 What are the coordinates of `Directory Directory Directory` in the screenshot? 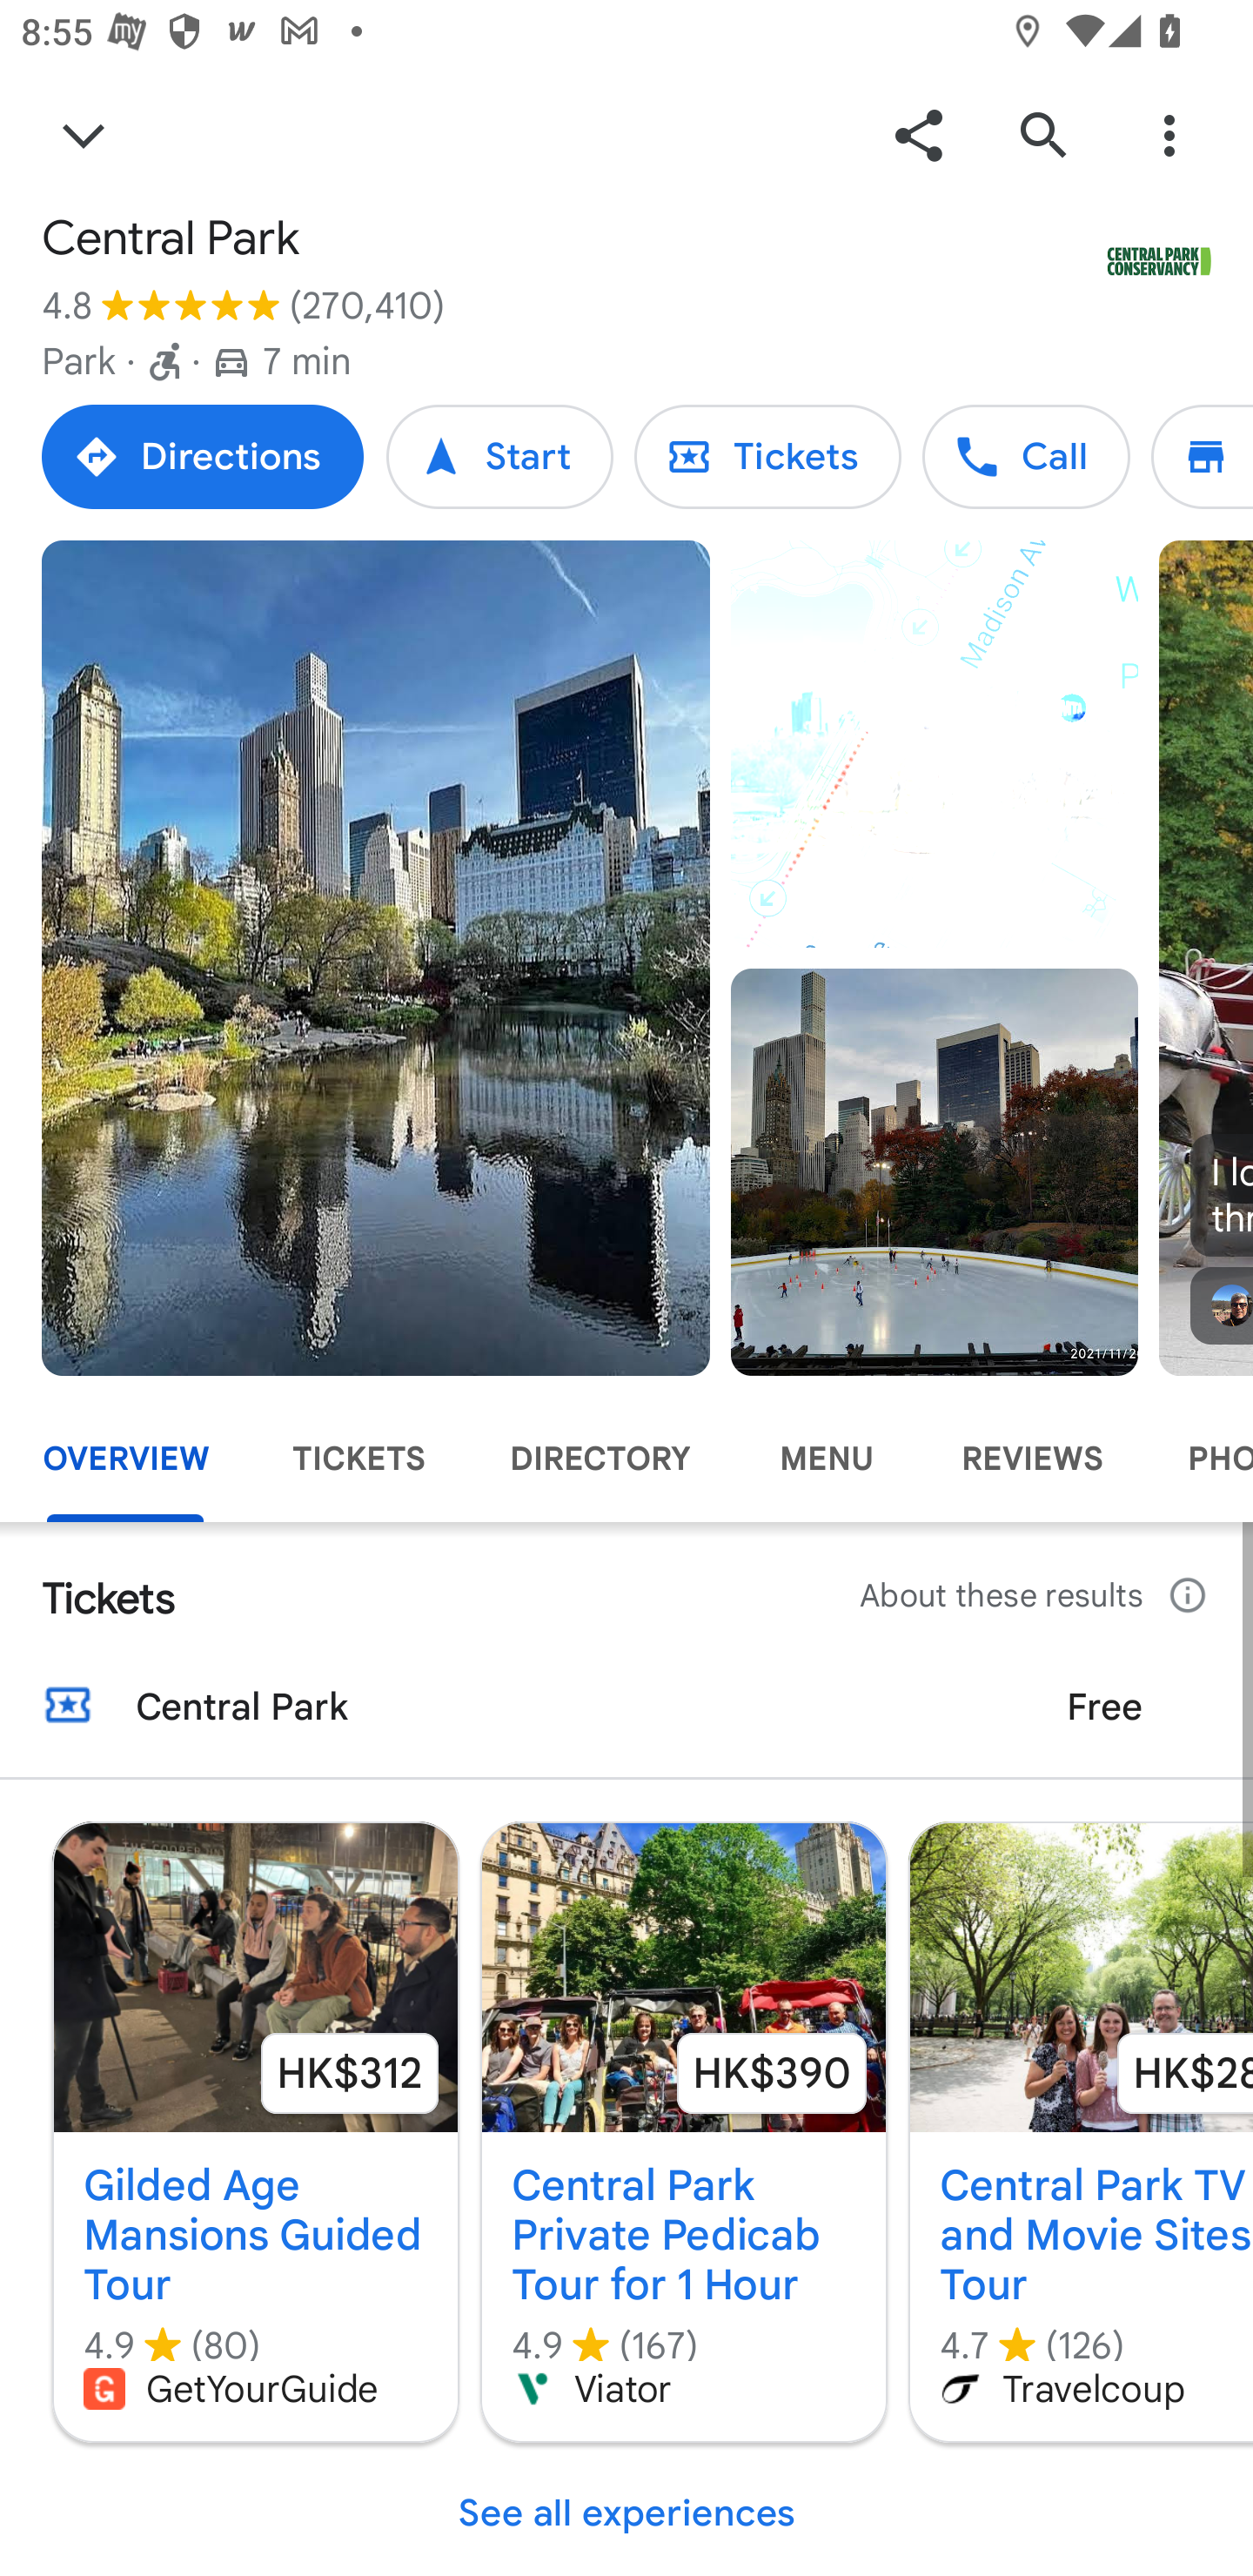 It's located at (1203, 456).